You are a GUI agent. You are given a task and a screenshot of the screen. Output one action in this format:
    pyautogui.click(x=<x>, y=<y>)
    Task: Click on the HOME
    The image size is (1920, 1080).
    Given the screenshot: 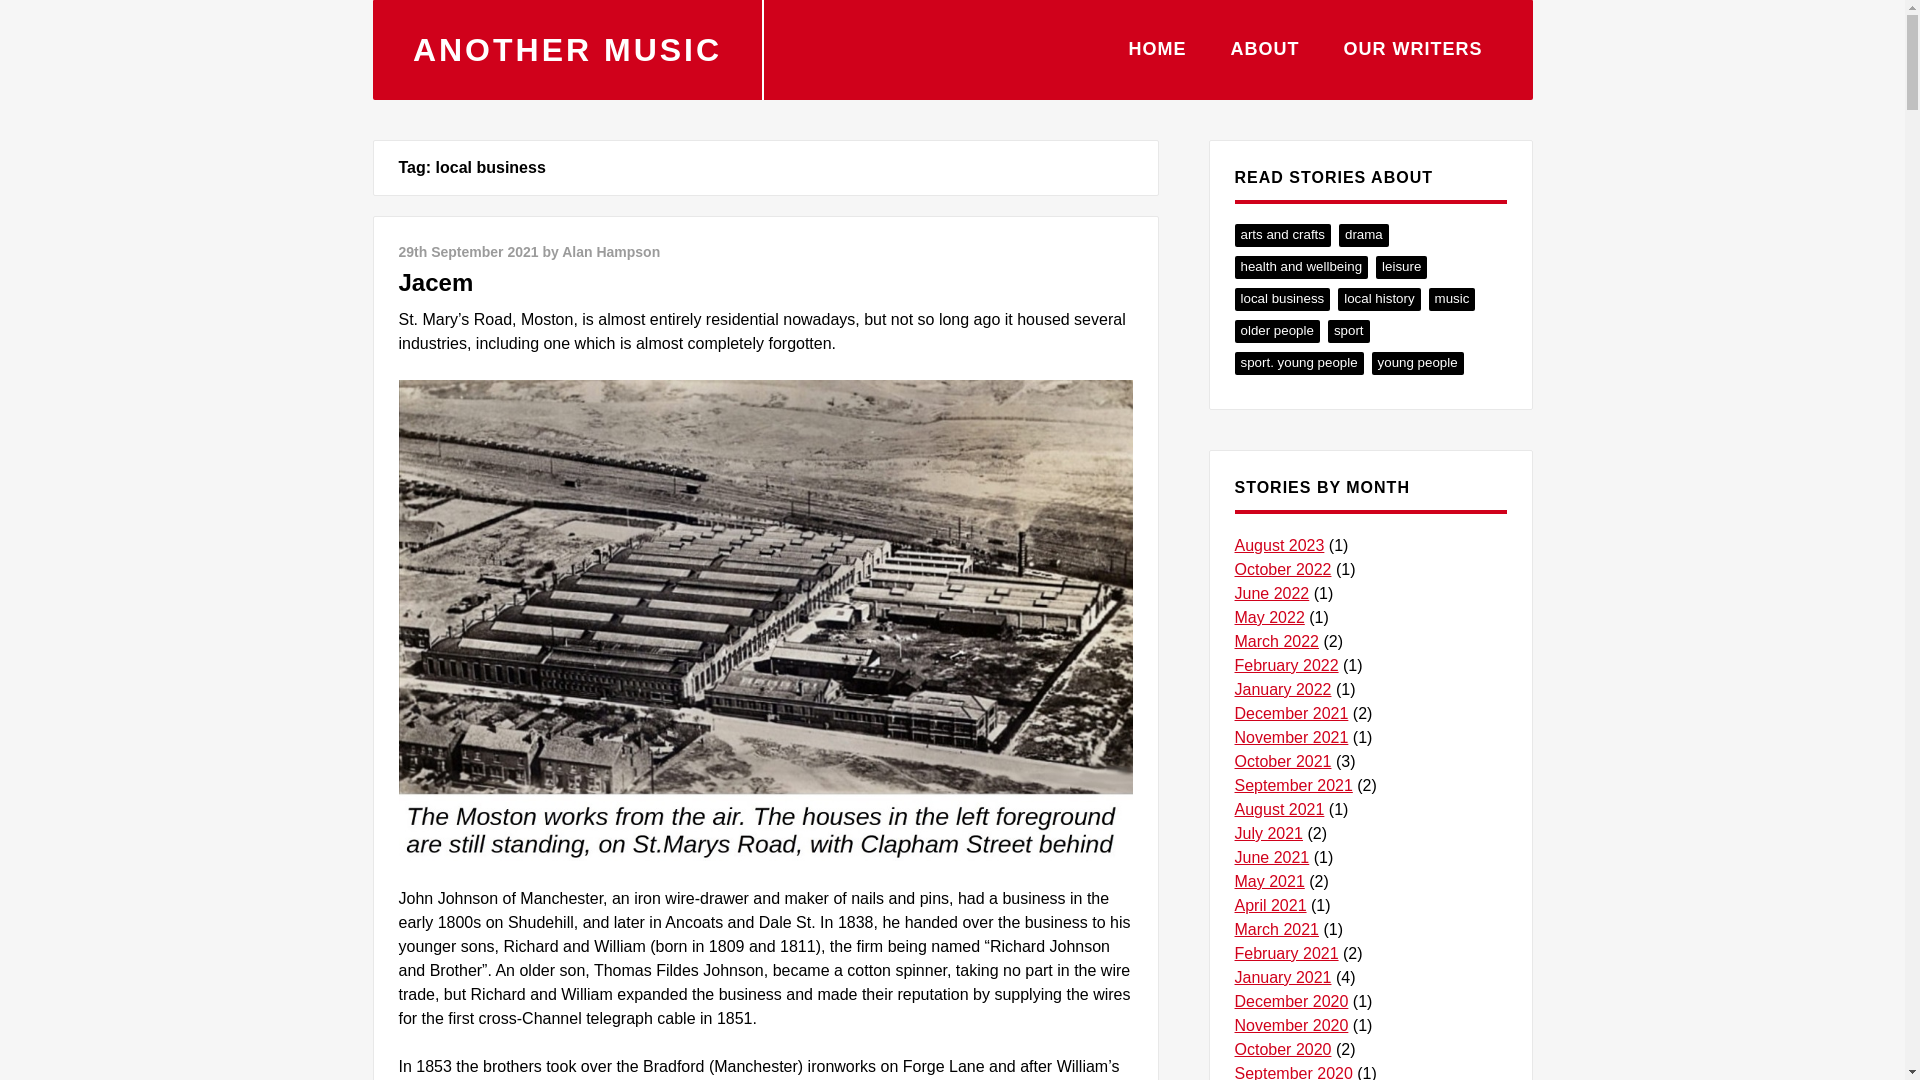 What is the action you would take?
    pyautogui.click(x=1157, y=31)
    